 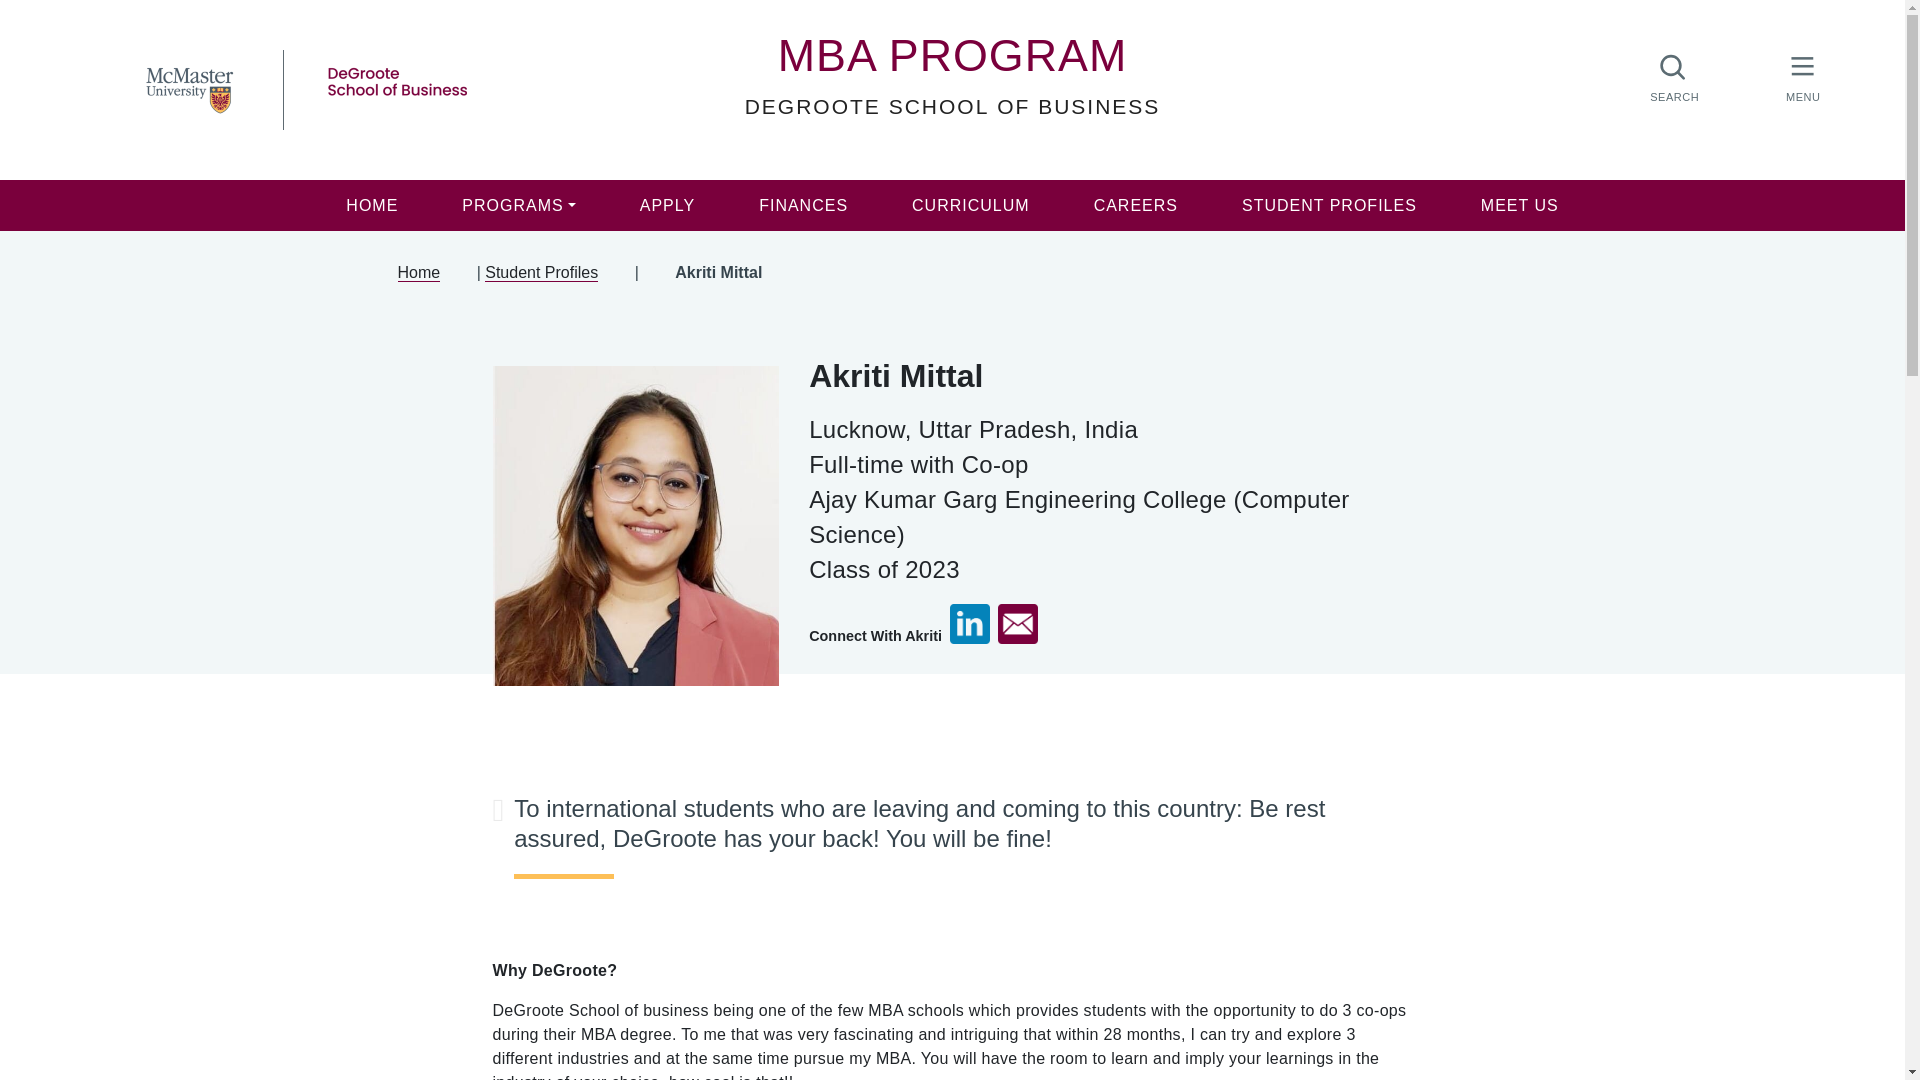 What do you see at coordinates (1329, 206) in the screenshot?
I see `STUDENT PROFILES` at bounding box center [1329, 206].